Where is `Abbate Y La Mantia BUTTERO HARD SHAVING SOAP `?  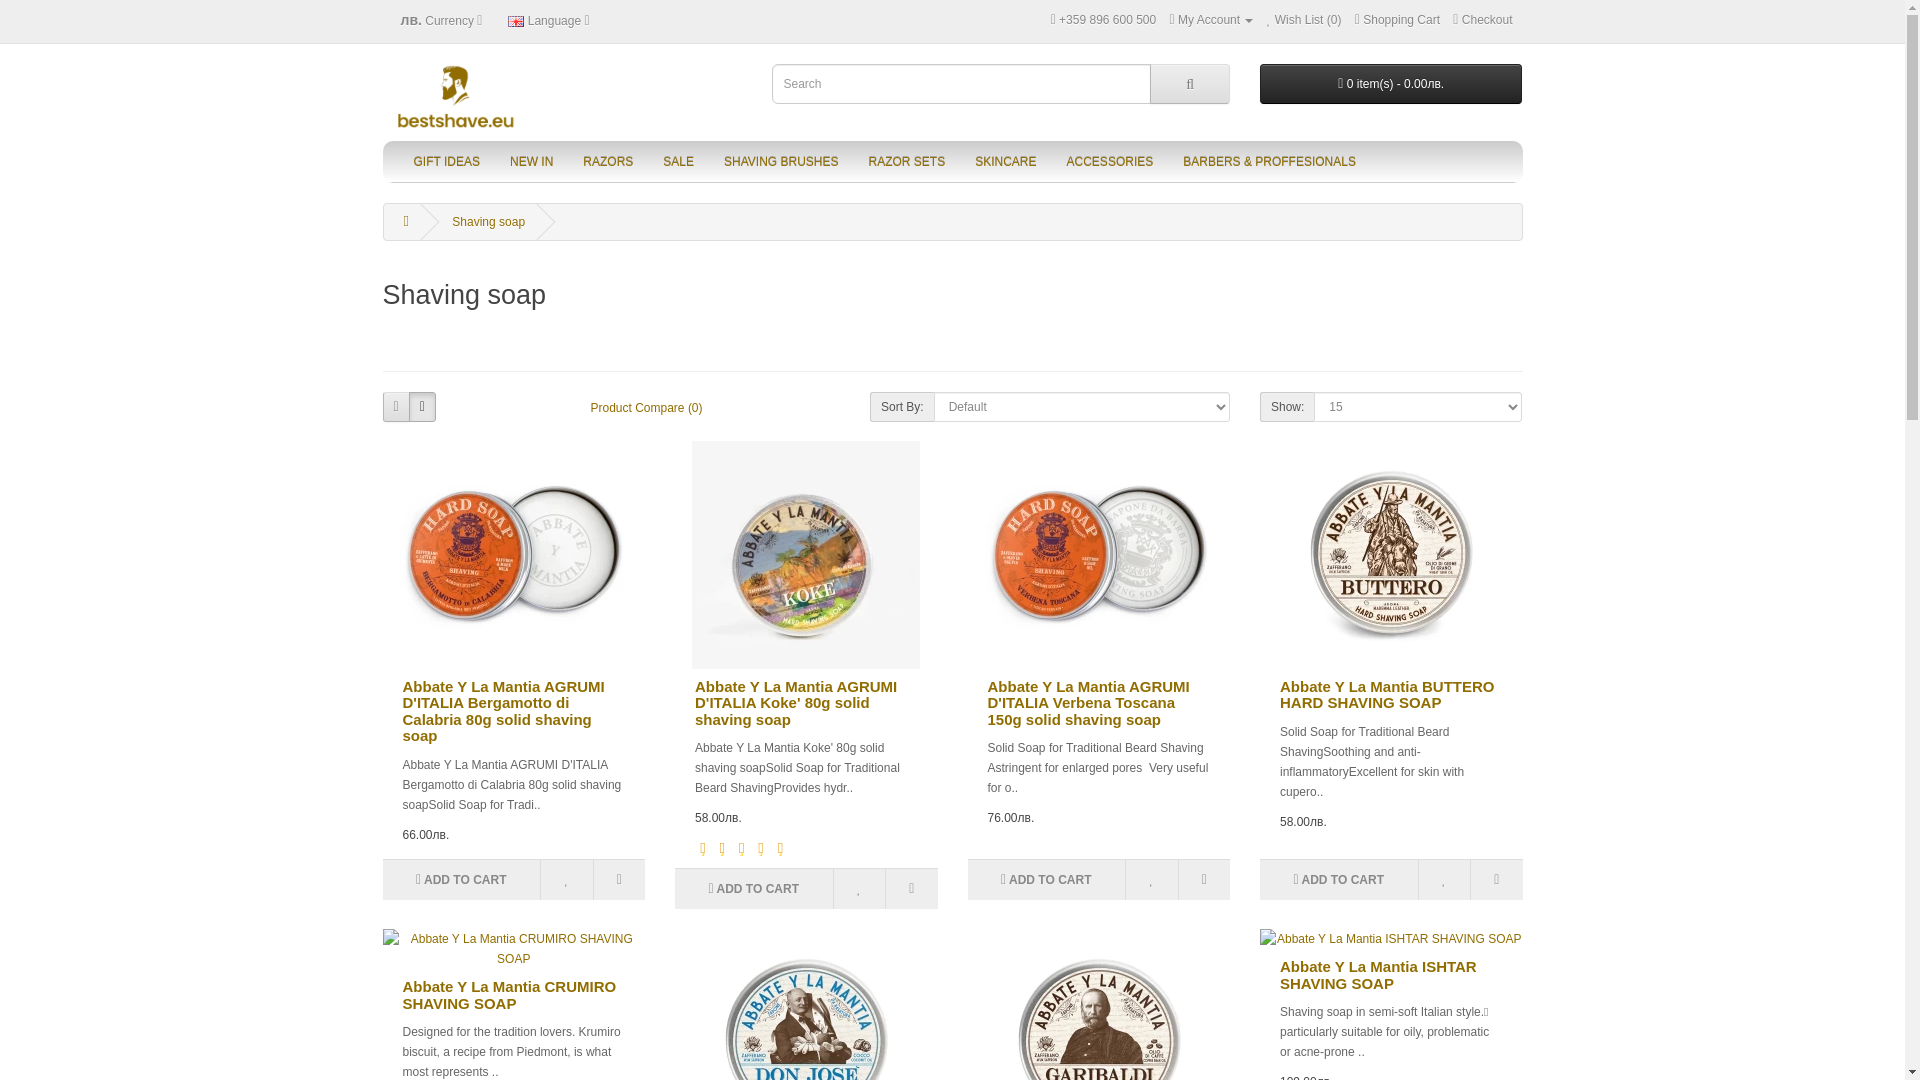 Abbate Y La Mantia BUTTERO HARD SHAVING SOAP  is located at coordinates (1390, 554).